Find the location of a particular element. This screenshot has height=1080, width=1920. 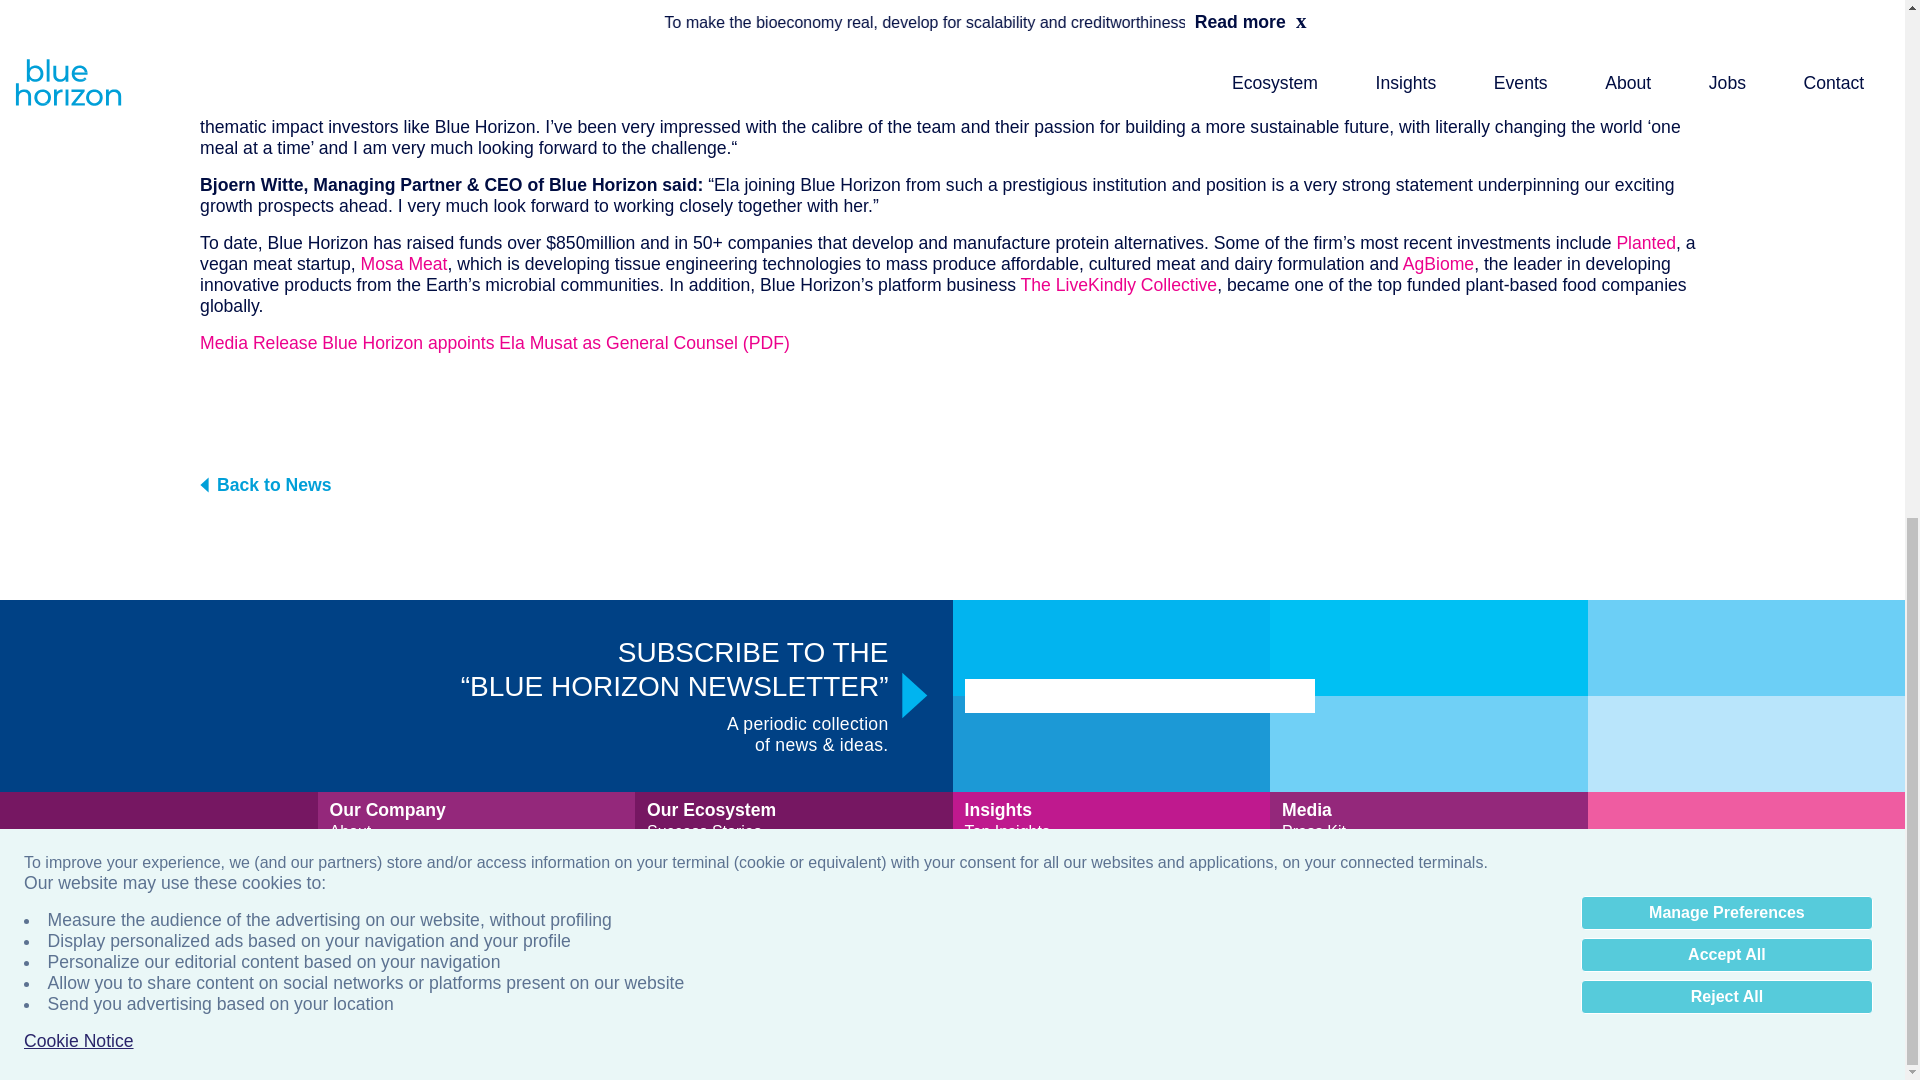

Approach is located at coordinates (364, 873).